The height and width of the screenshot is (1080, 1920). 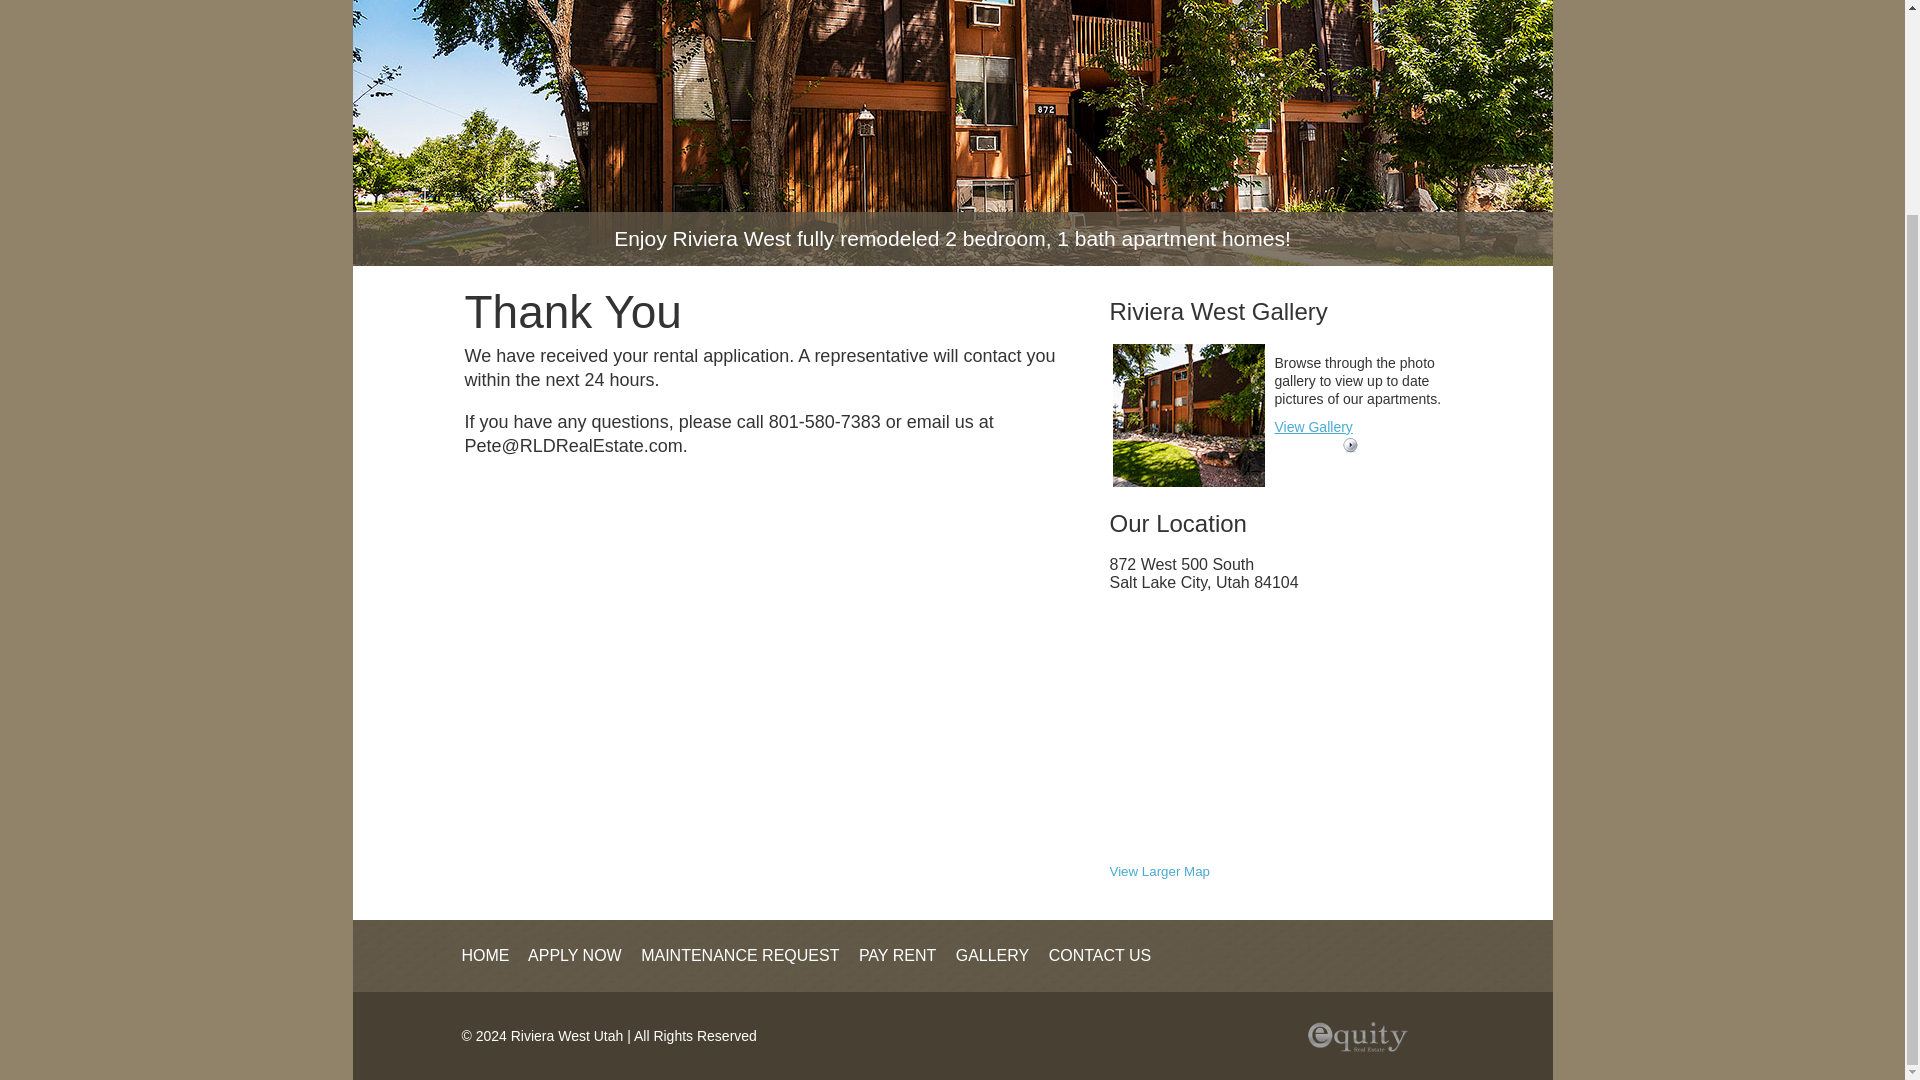 I want to click on HOME, so click(x=493, y=956).